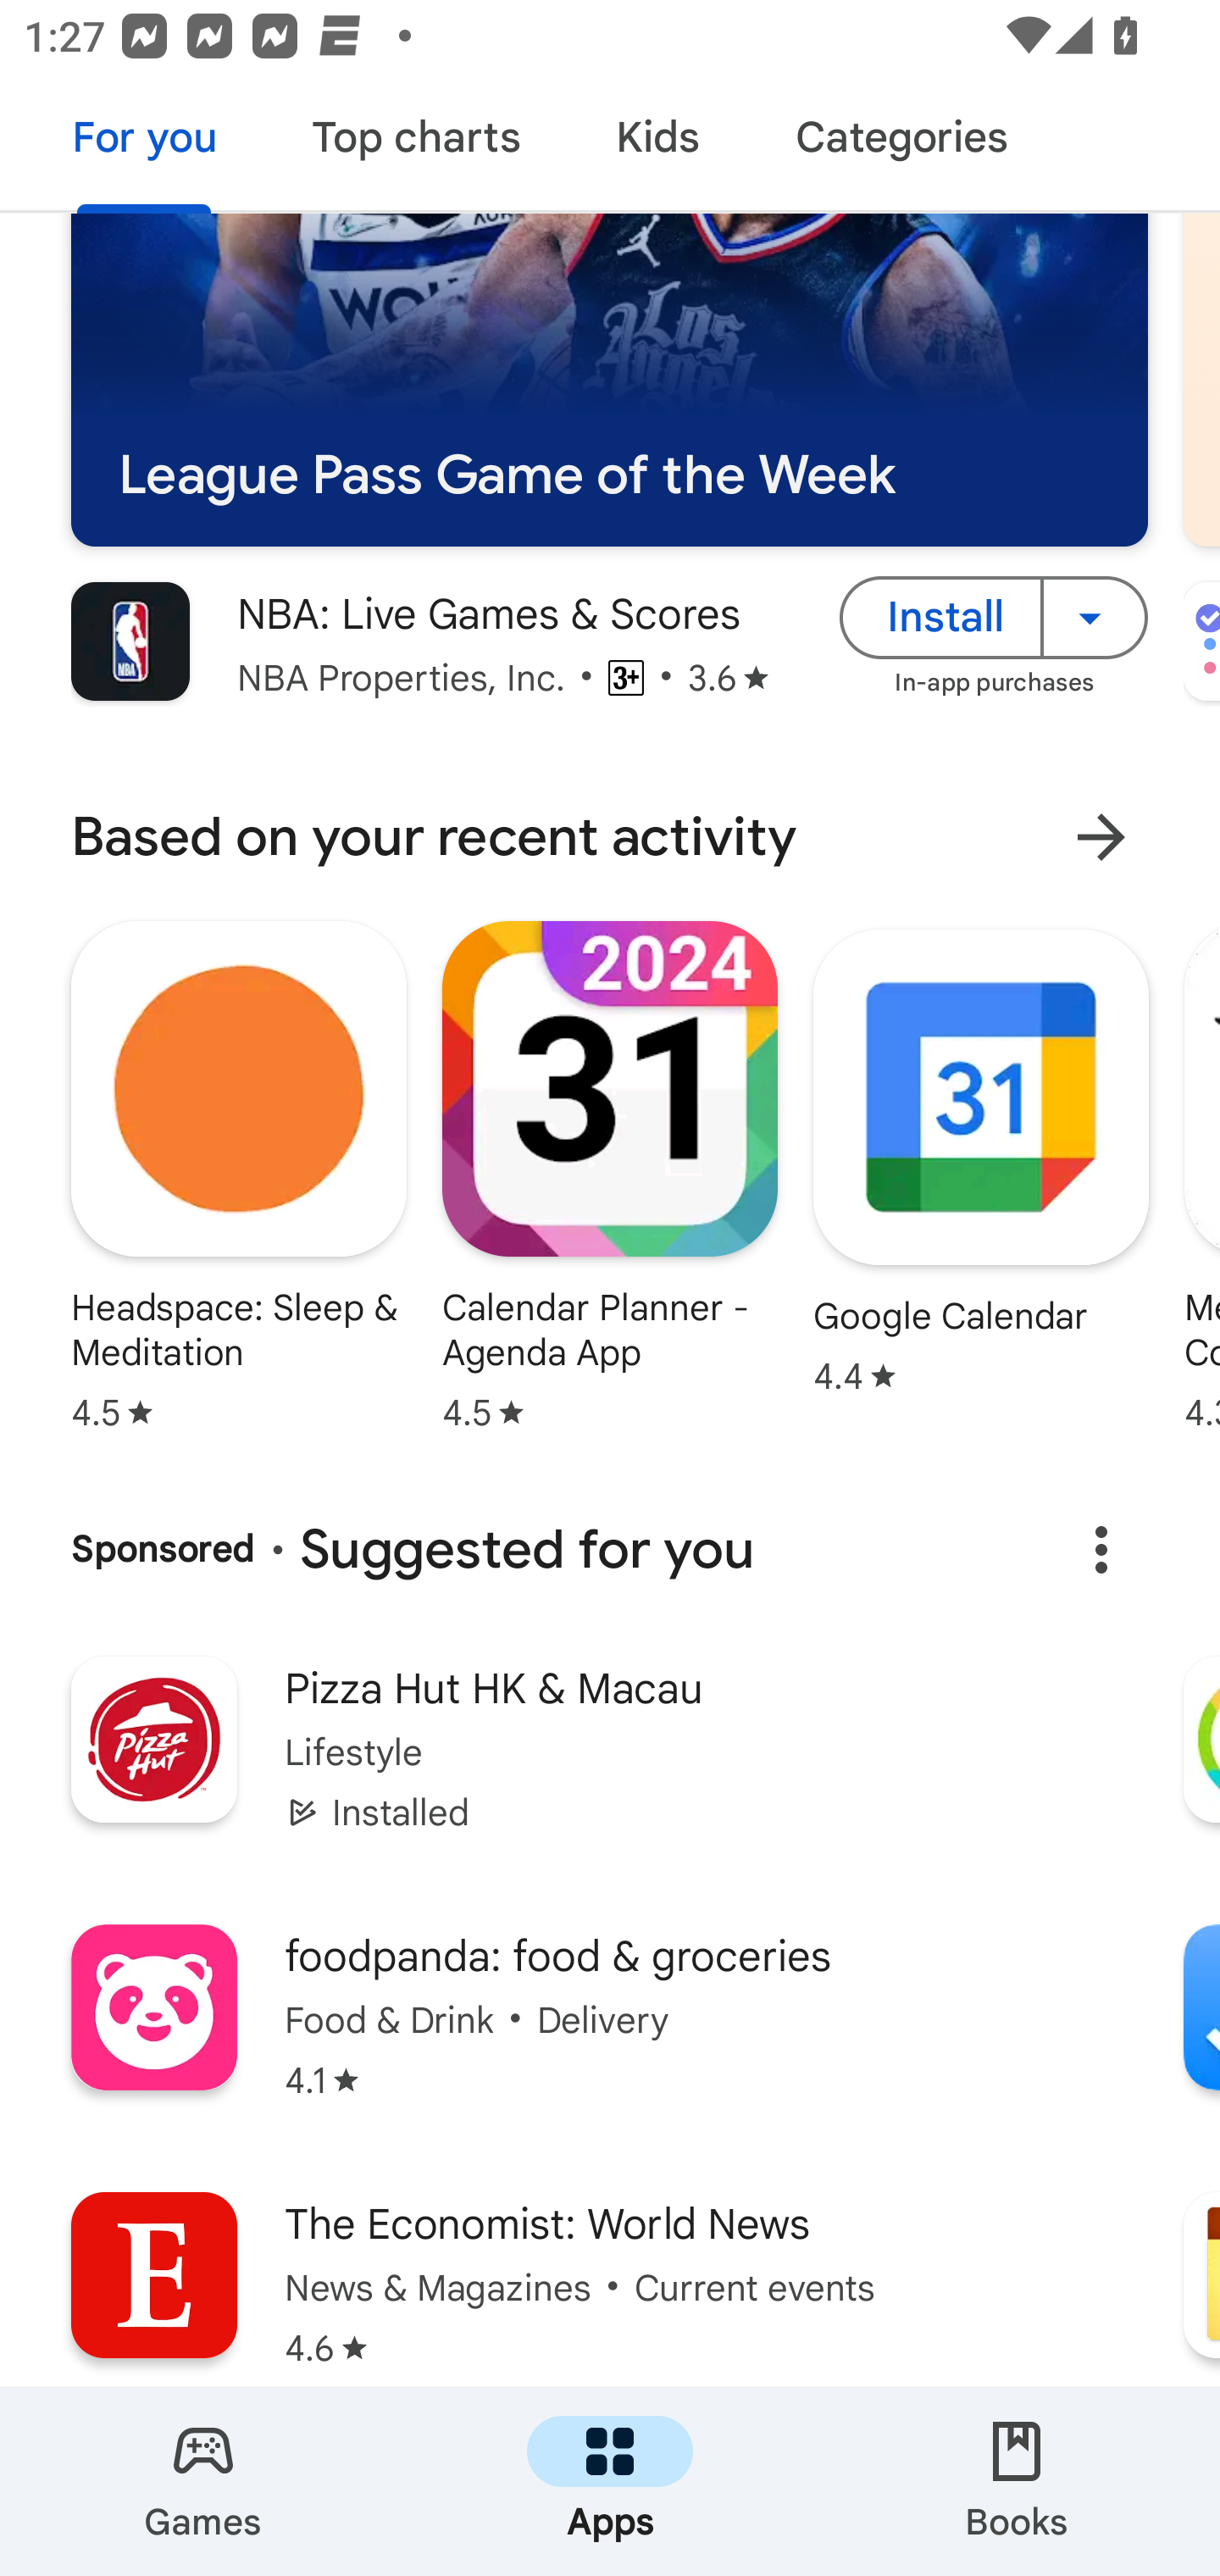  Describe the element at coordinates (993, 617) in the screenshot. I see `Install Install Install on more devices` at that location.